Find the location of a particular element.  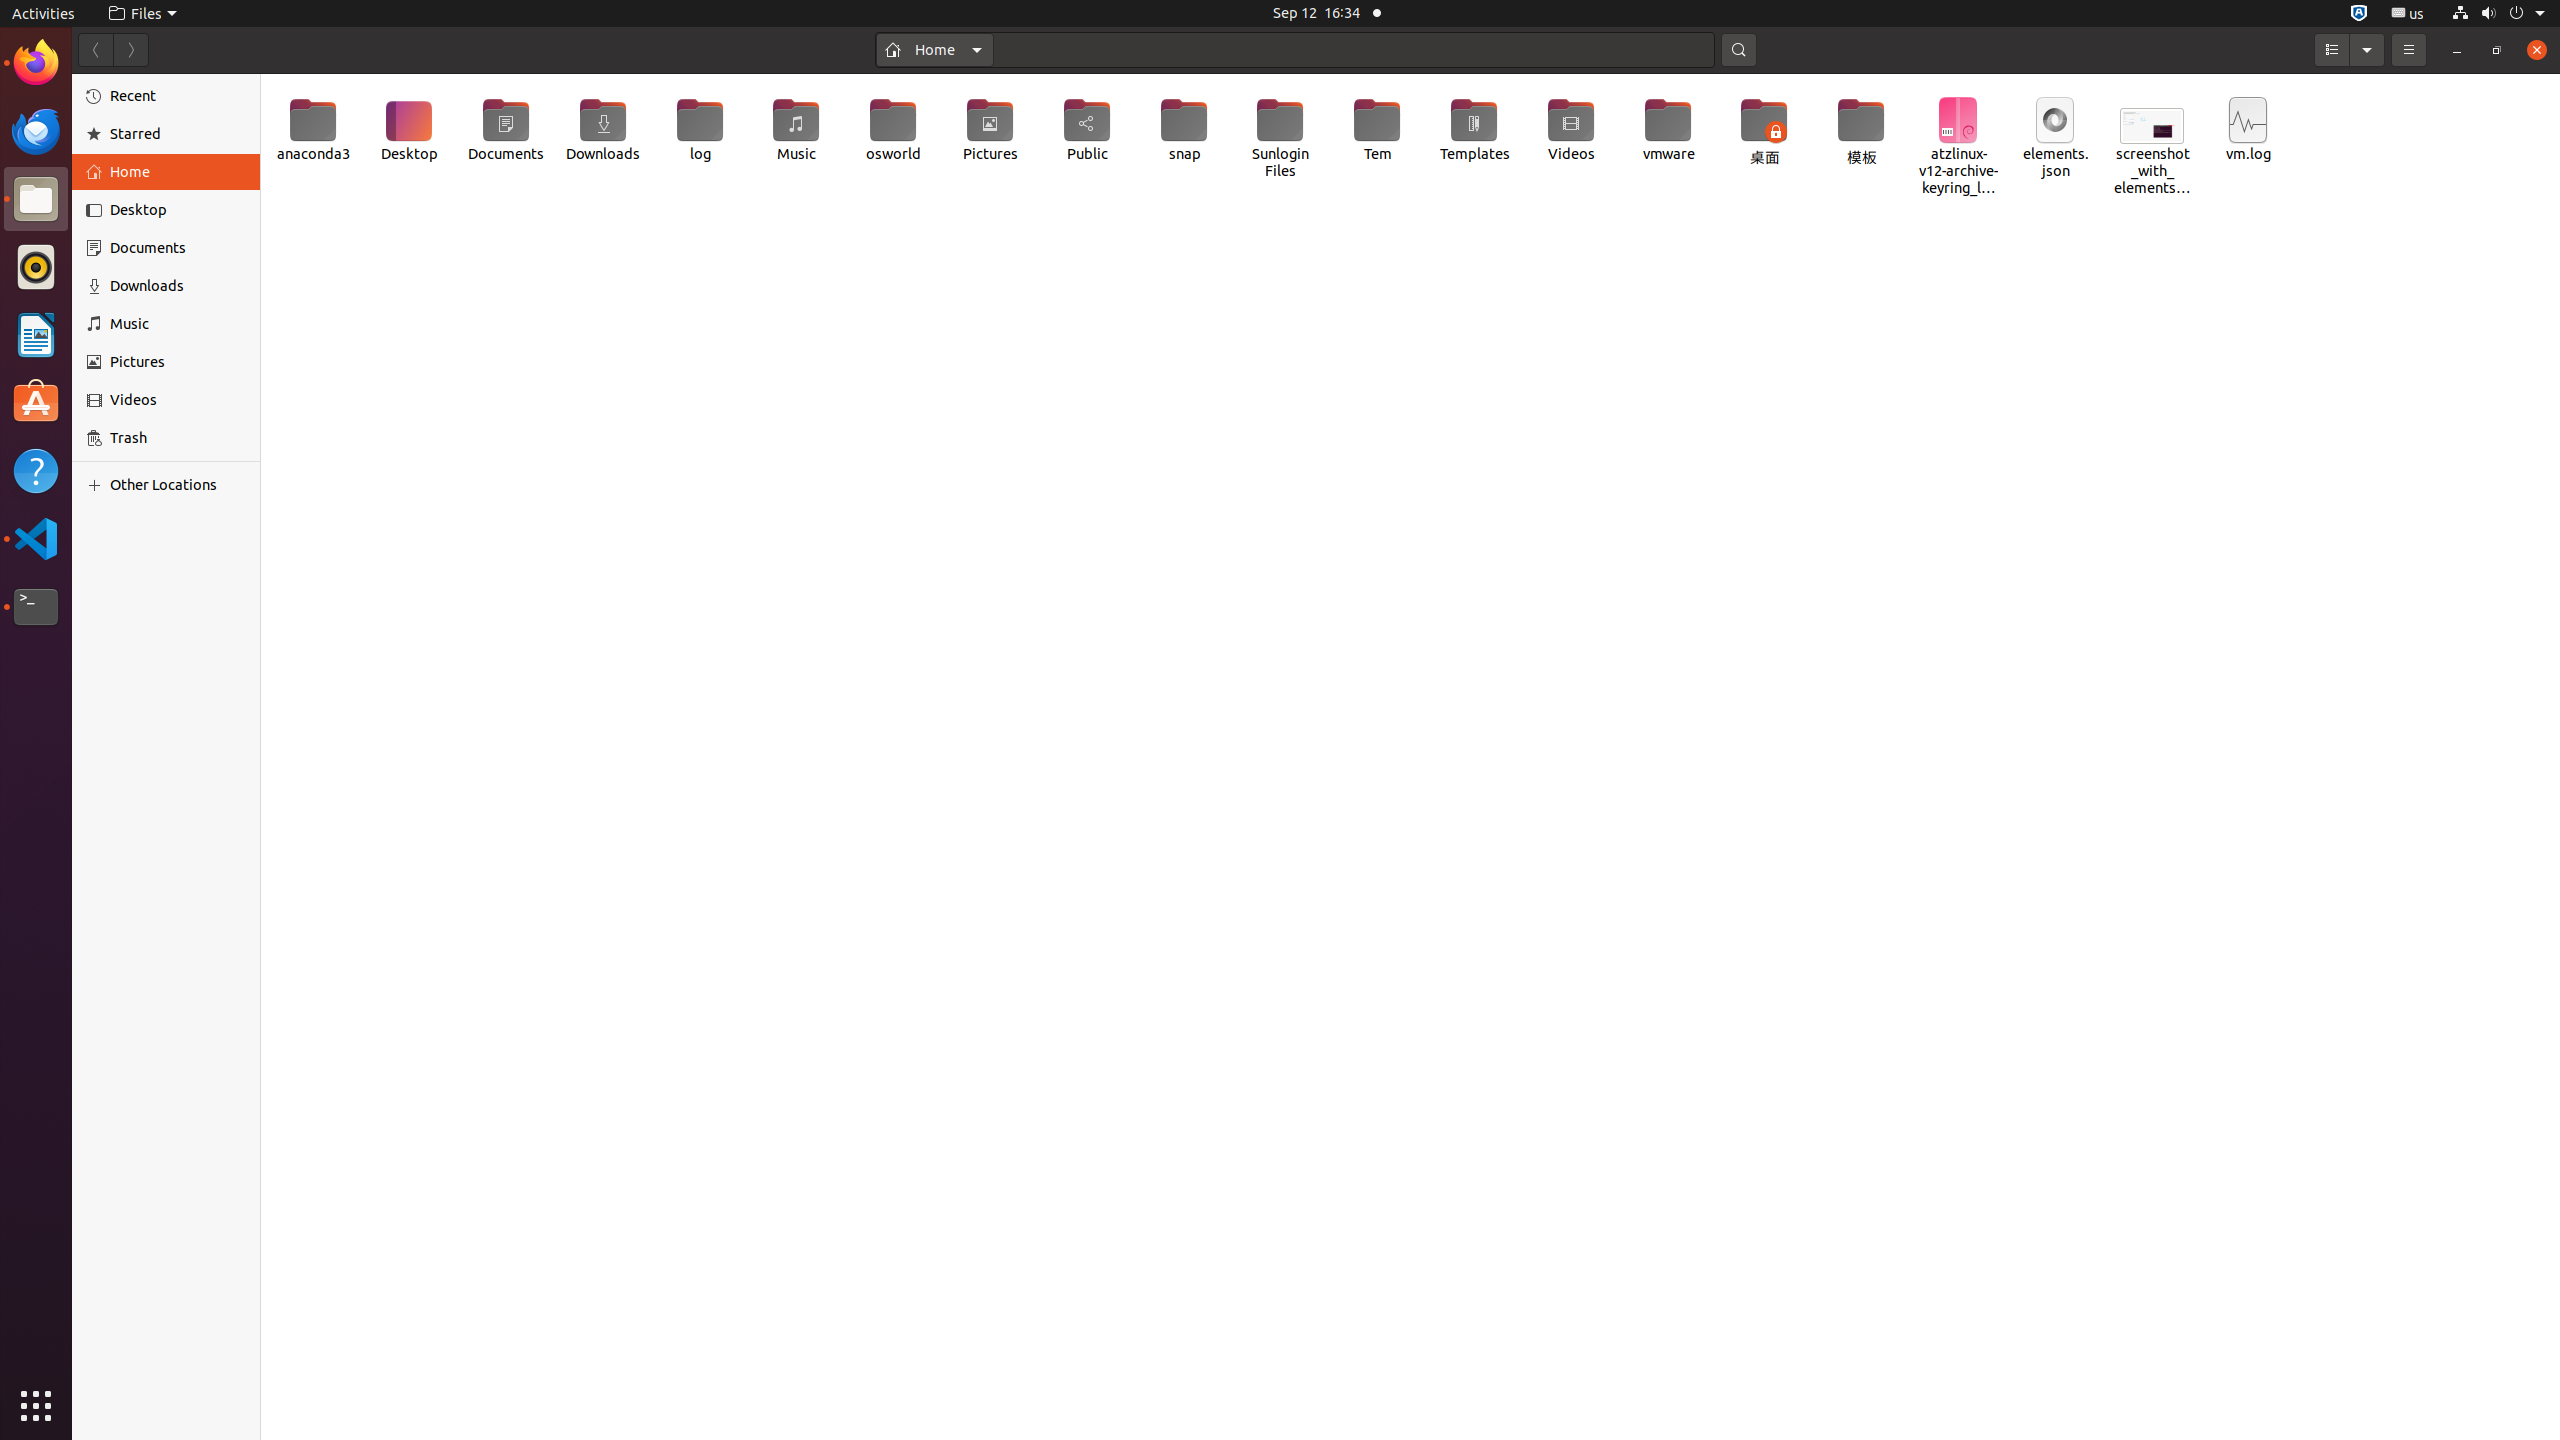

Pictures is located at coordinates (990, 130).